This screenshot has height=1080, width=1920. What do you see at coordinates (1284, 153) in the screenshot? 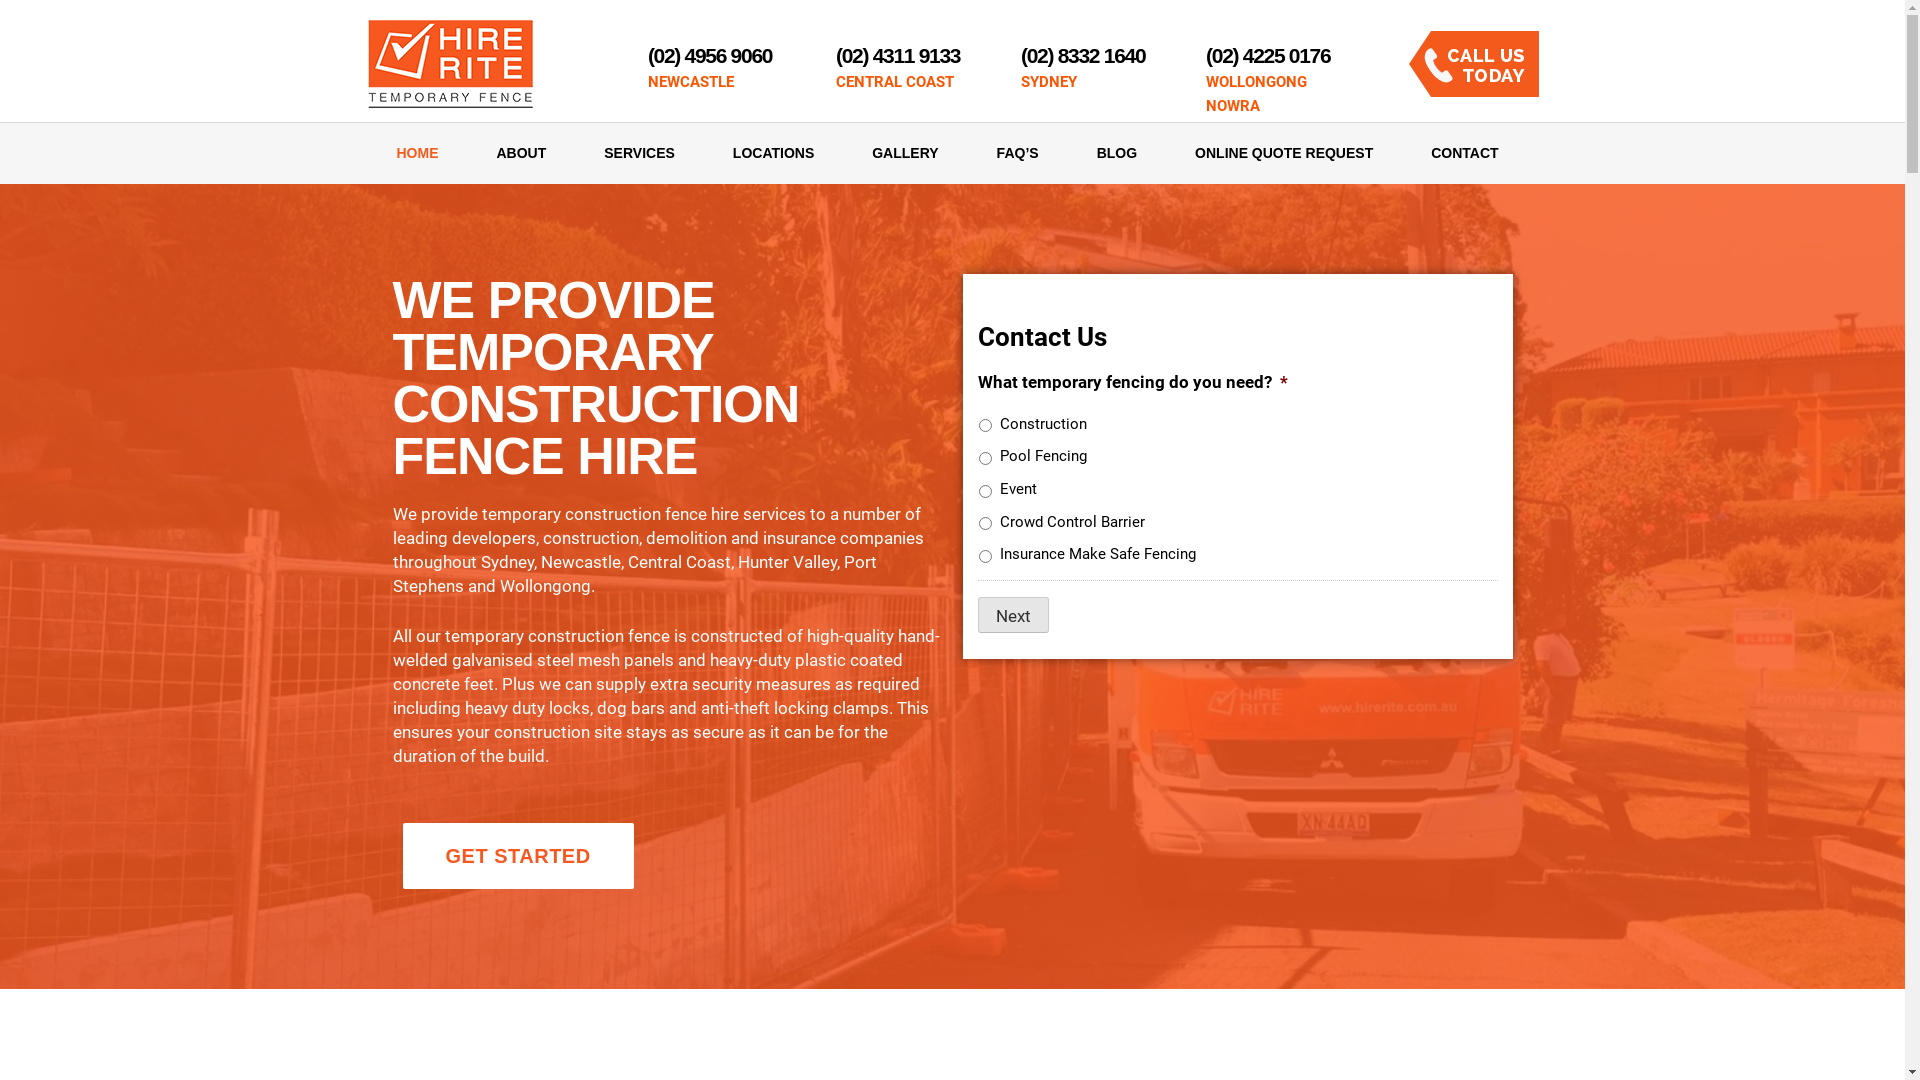
I see `ONLINE QUOTE REQUEST` at bounding box center [1284, 153].